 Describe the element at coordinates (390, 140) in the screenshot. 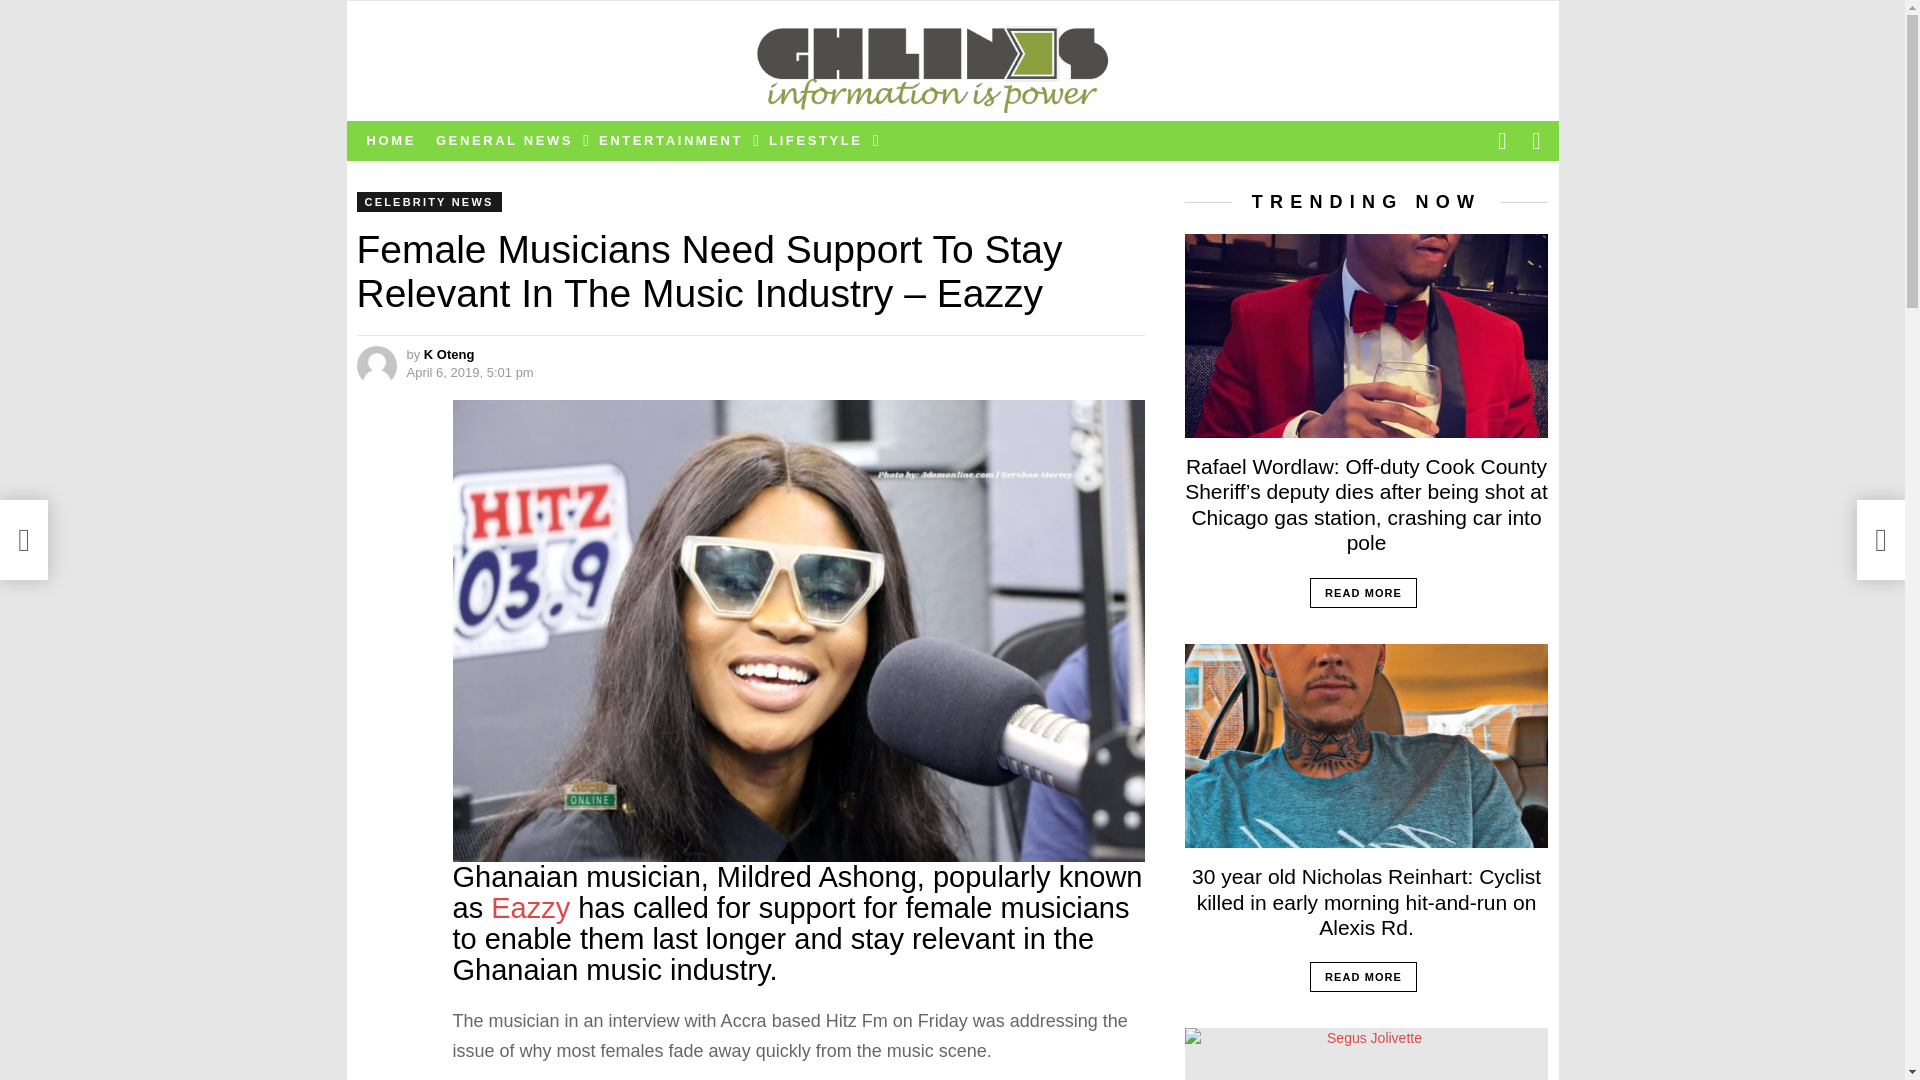

I see `HOME` at that location.